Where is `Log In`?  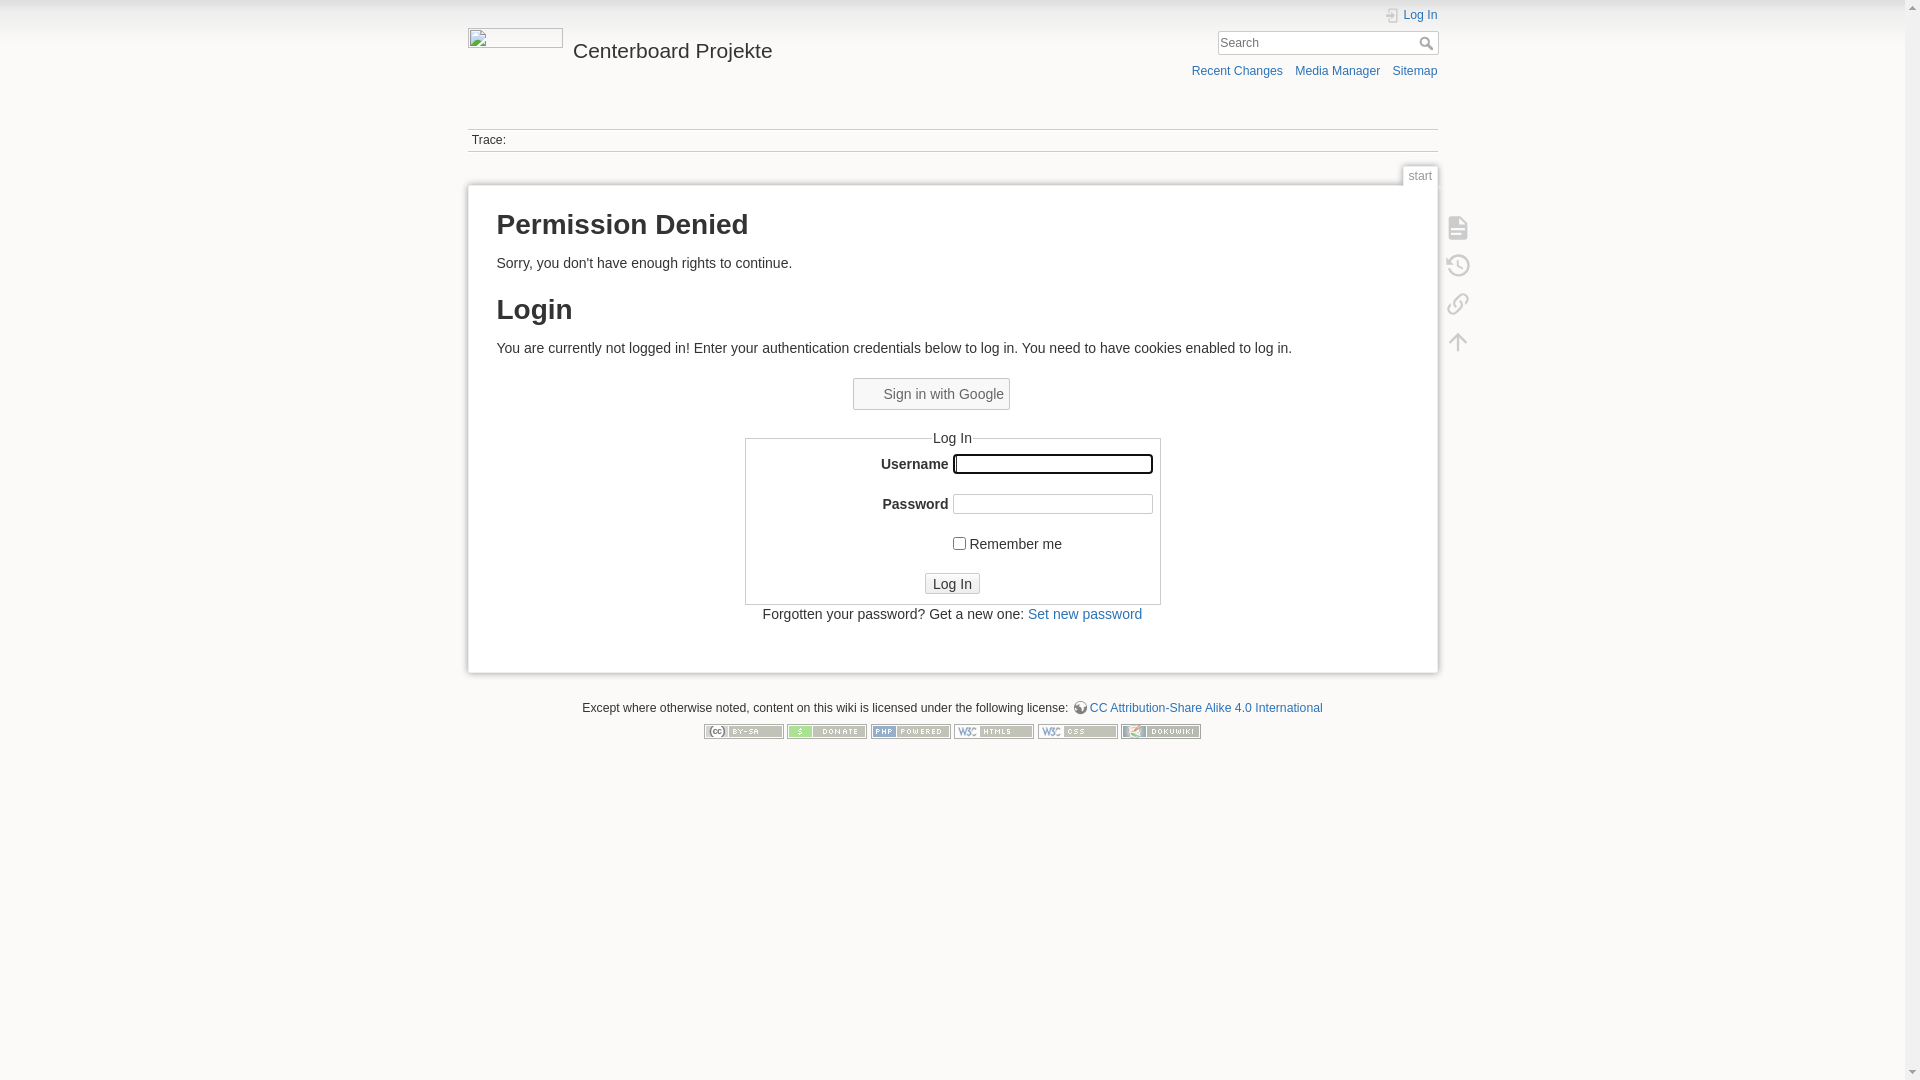 Log In is located at coordinates (952, 584).